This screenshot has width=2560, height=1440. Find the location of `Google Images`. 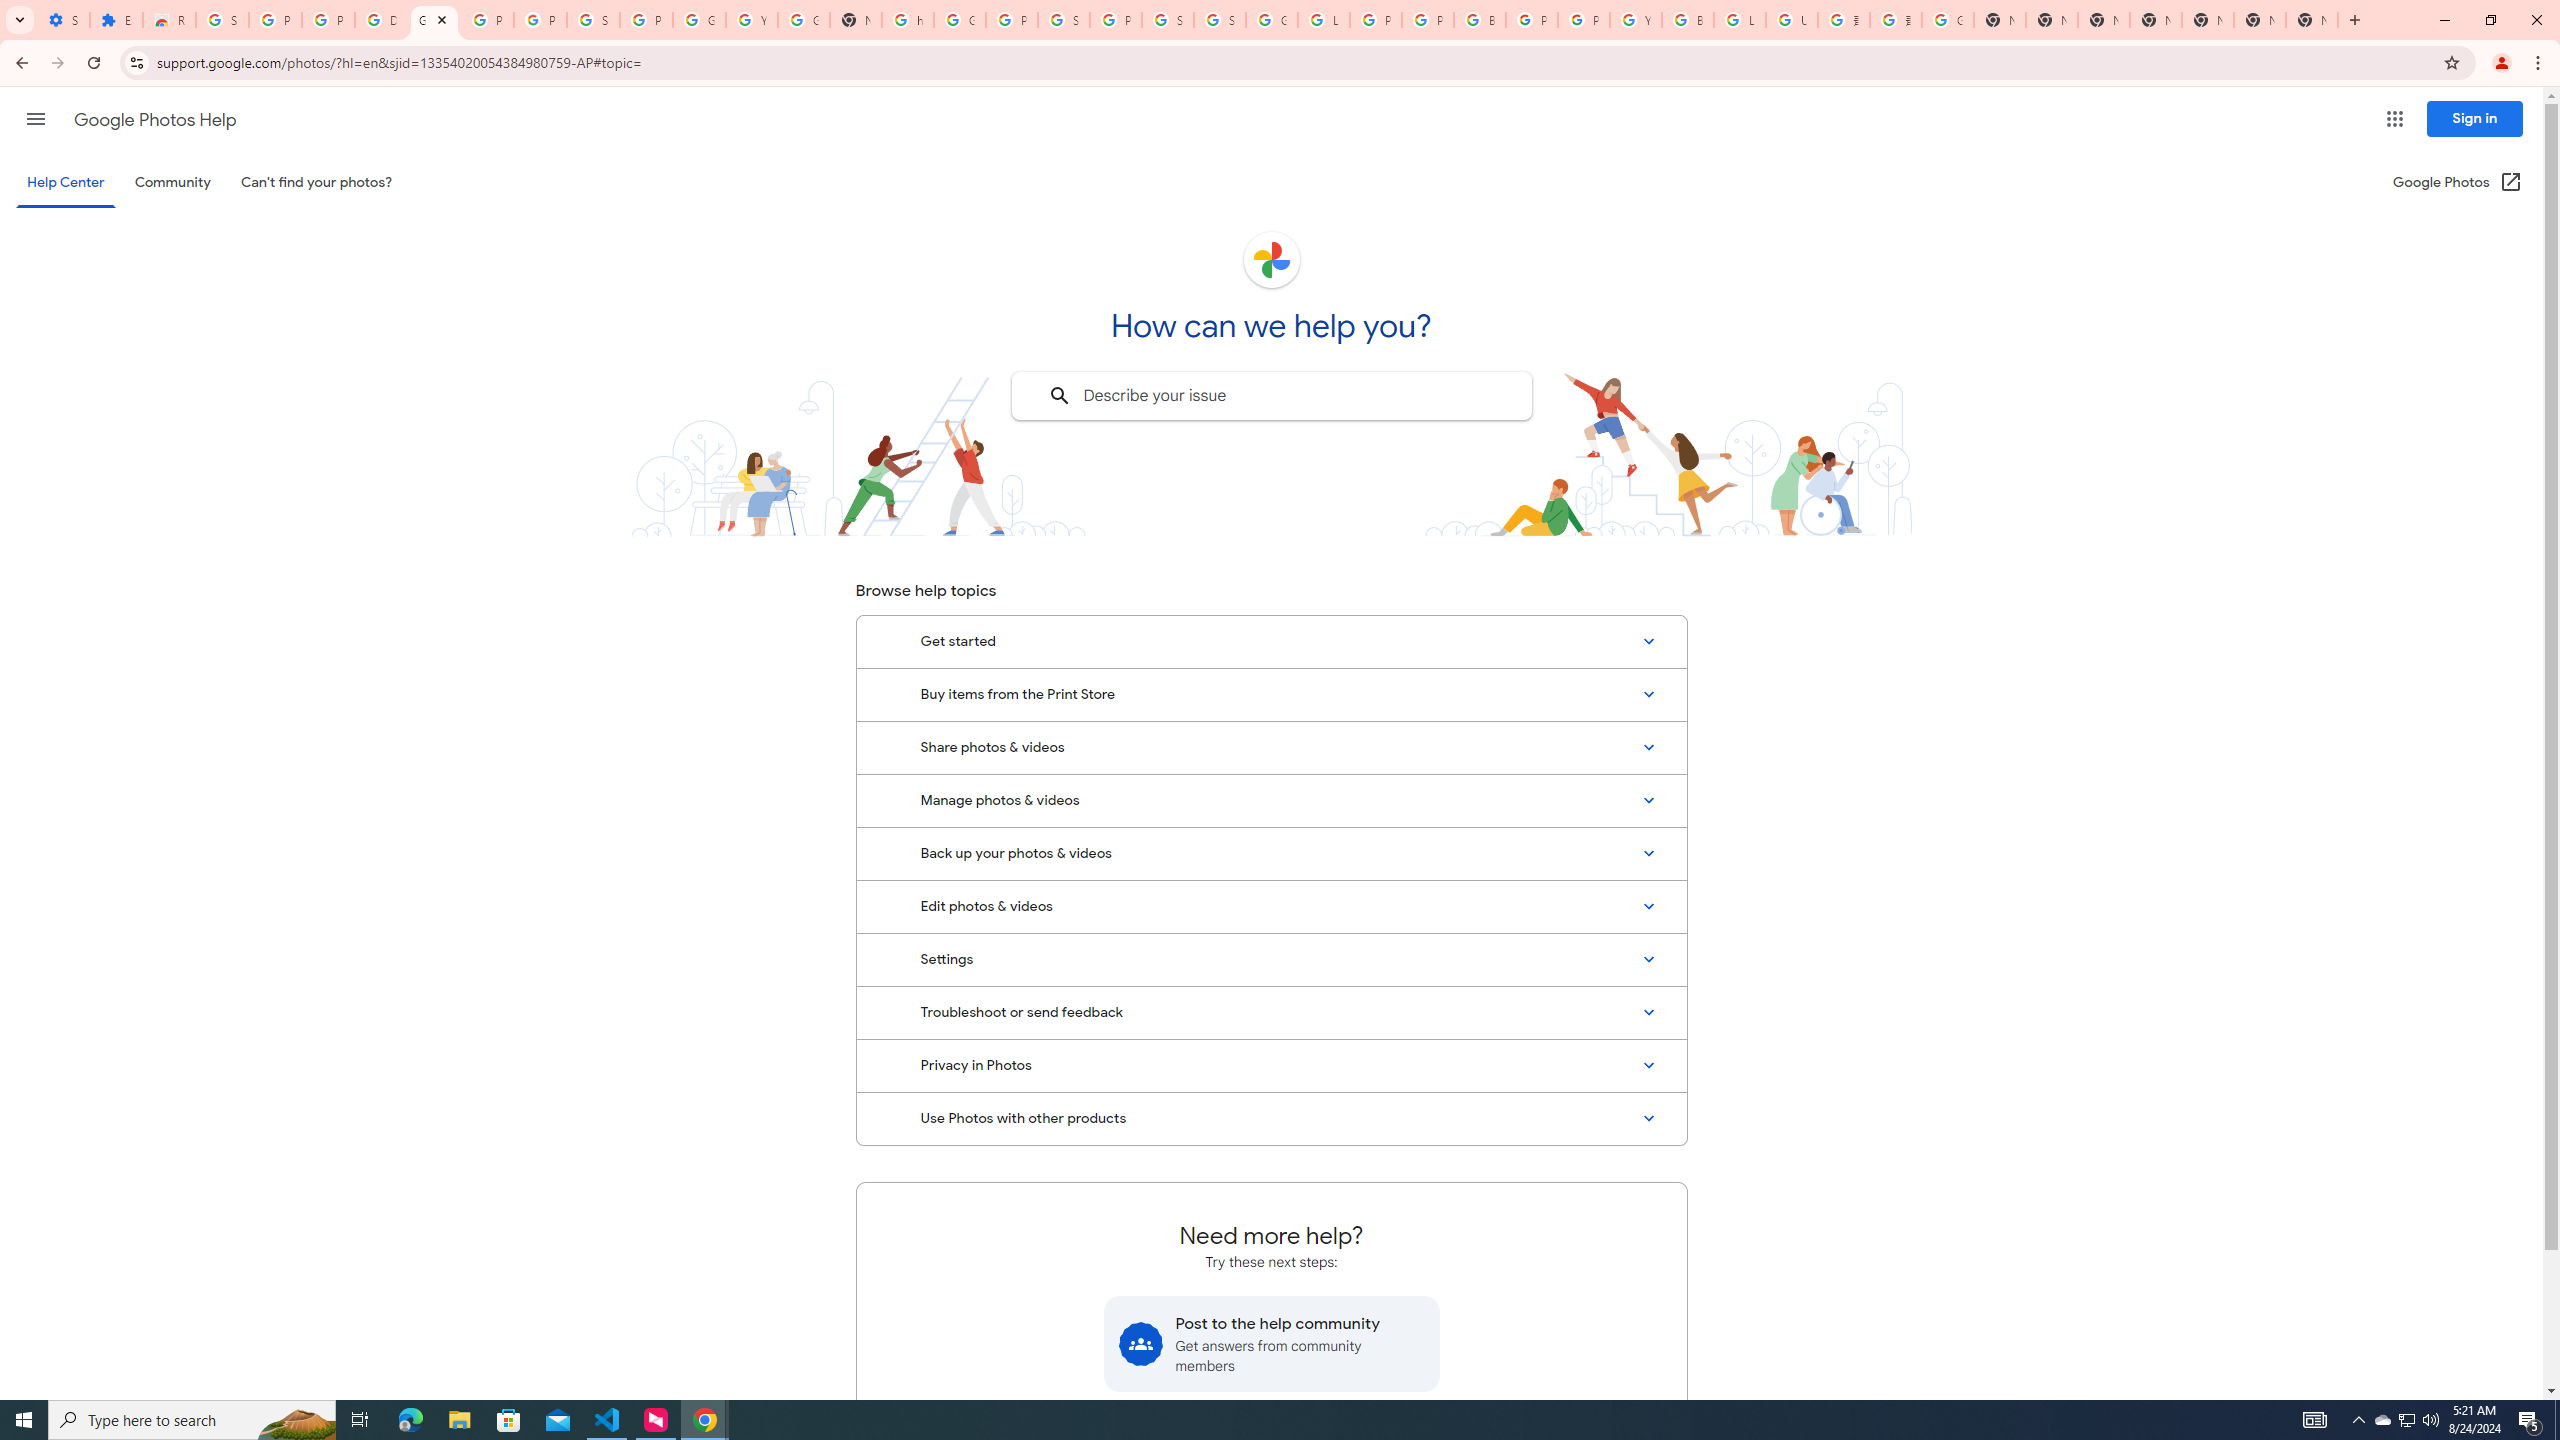

Google Images is located at coordinates (1948, 20).